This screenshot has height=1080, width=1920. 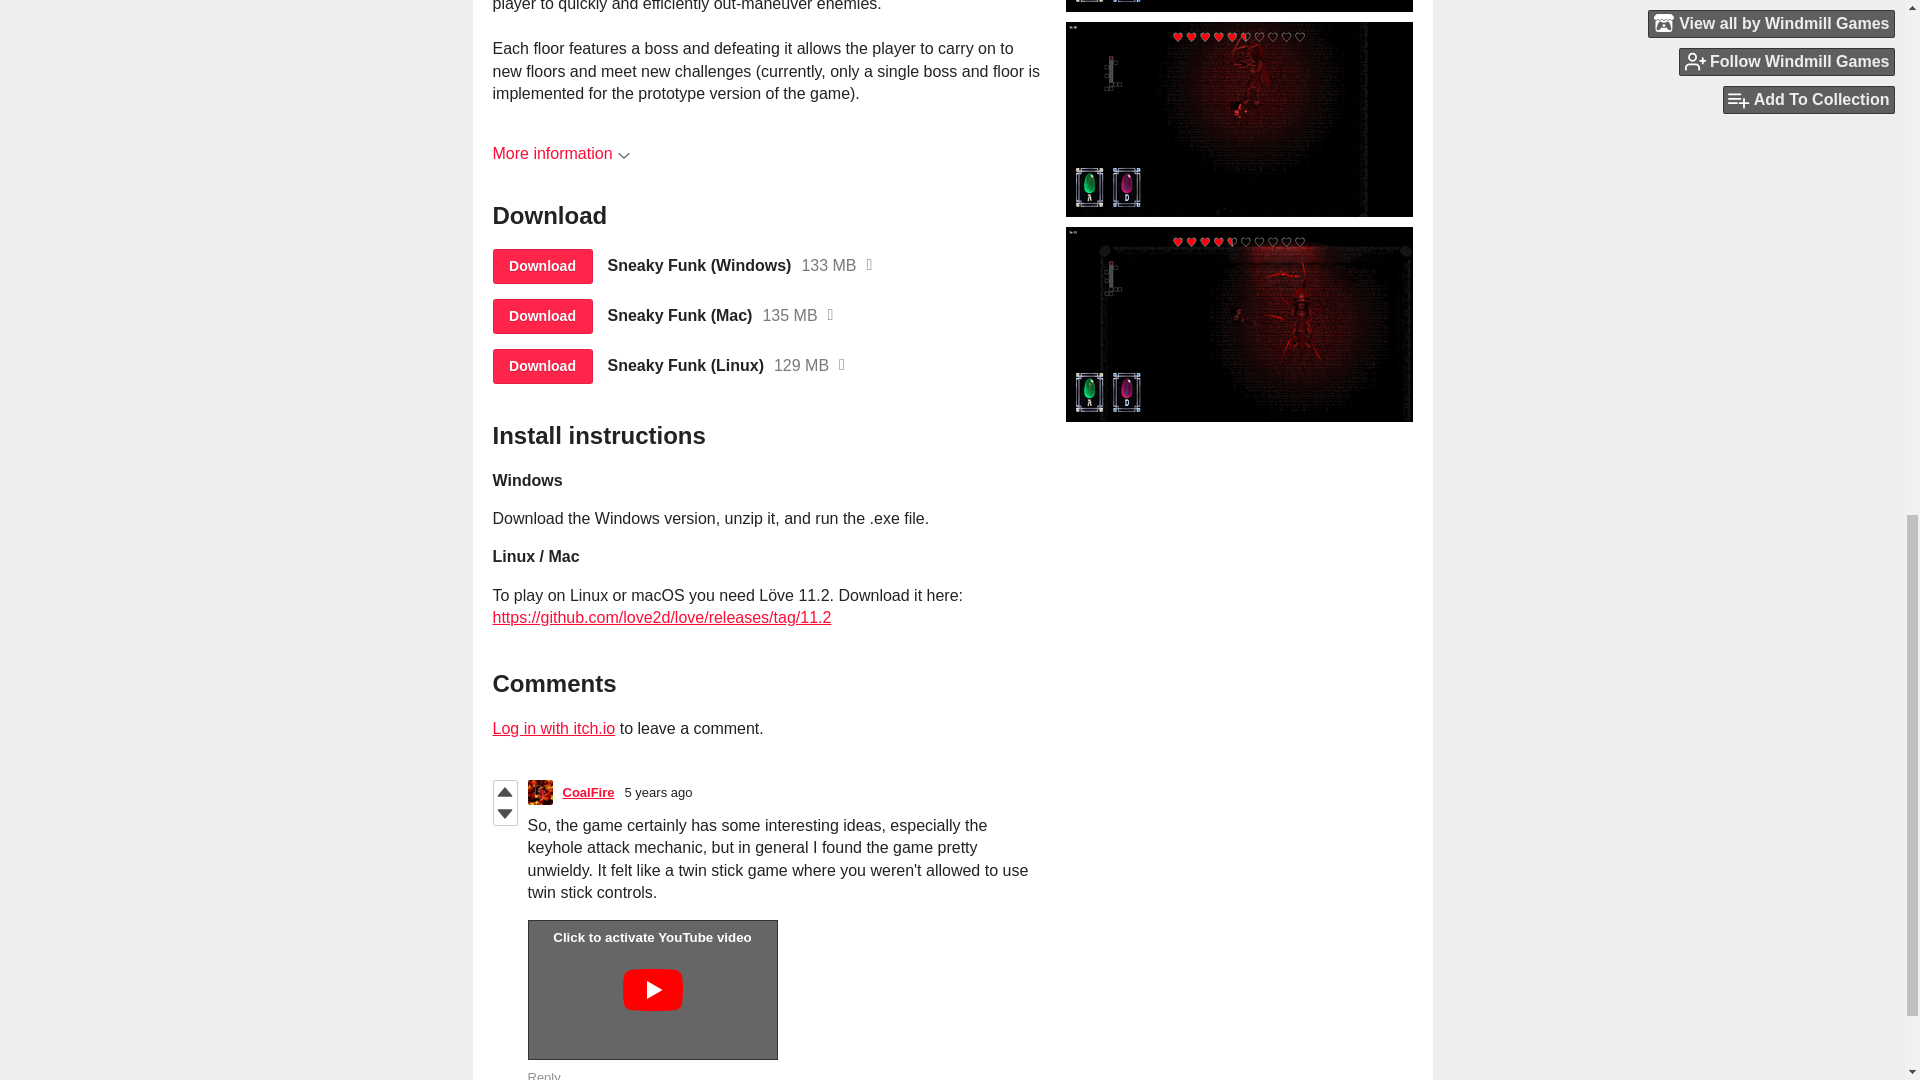 I want to click on 5 years ago, so click(x=659, y=792).